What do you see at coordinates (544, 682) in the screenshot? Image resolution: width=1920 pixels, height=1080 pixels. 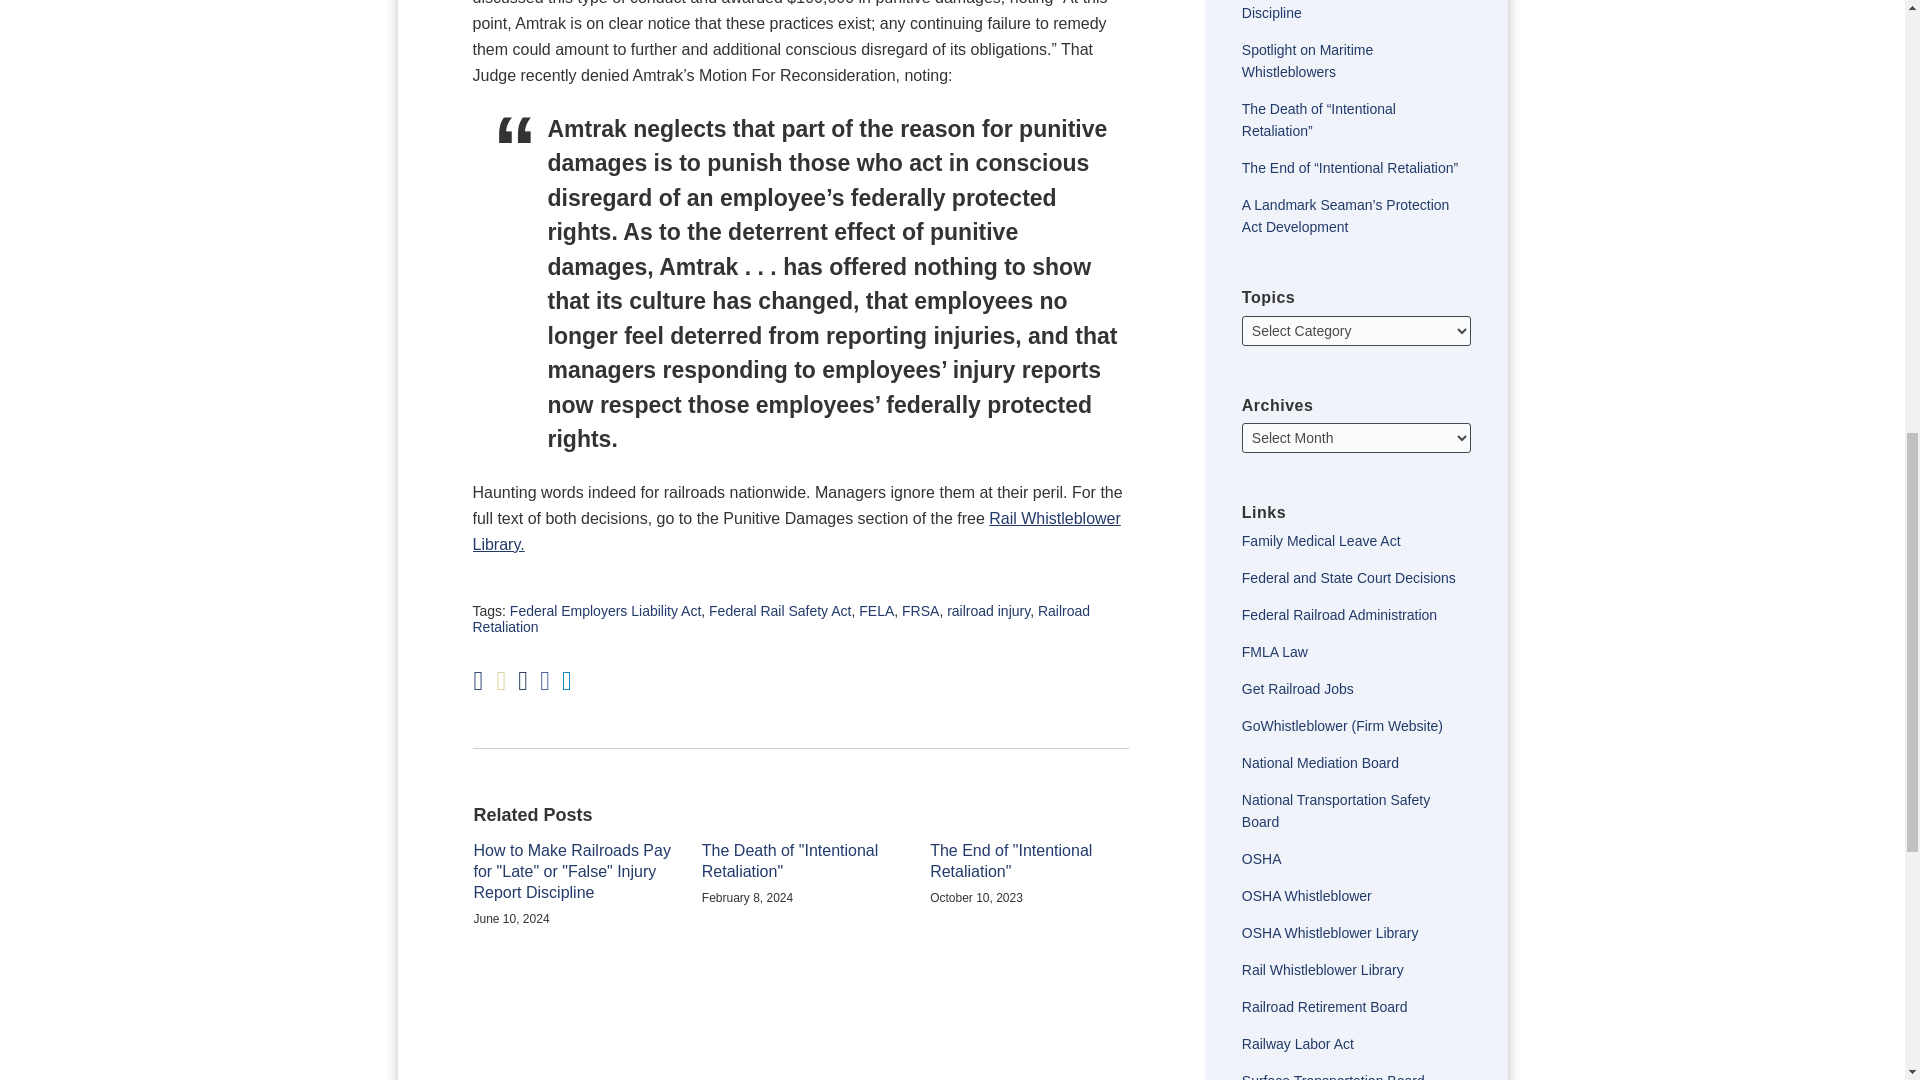 I see `Like this post` at bounding box center [544, 682].